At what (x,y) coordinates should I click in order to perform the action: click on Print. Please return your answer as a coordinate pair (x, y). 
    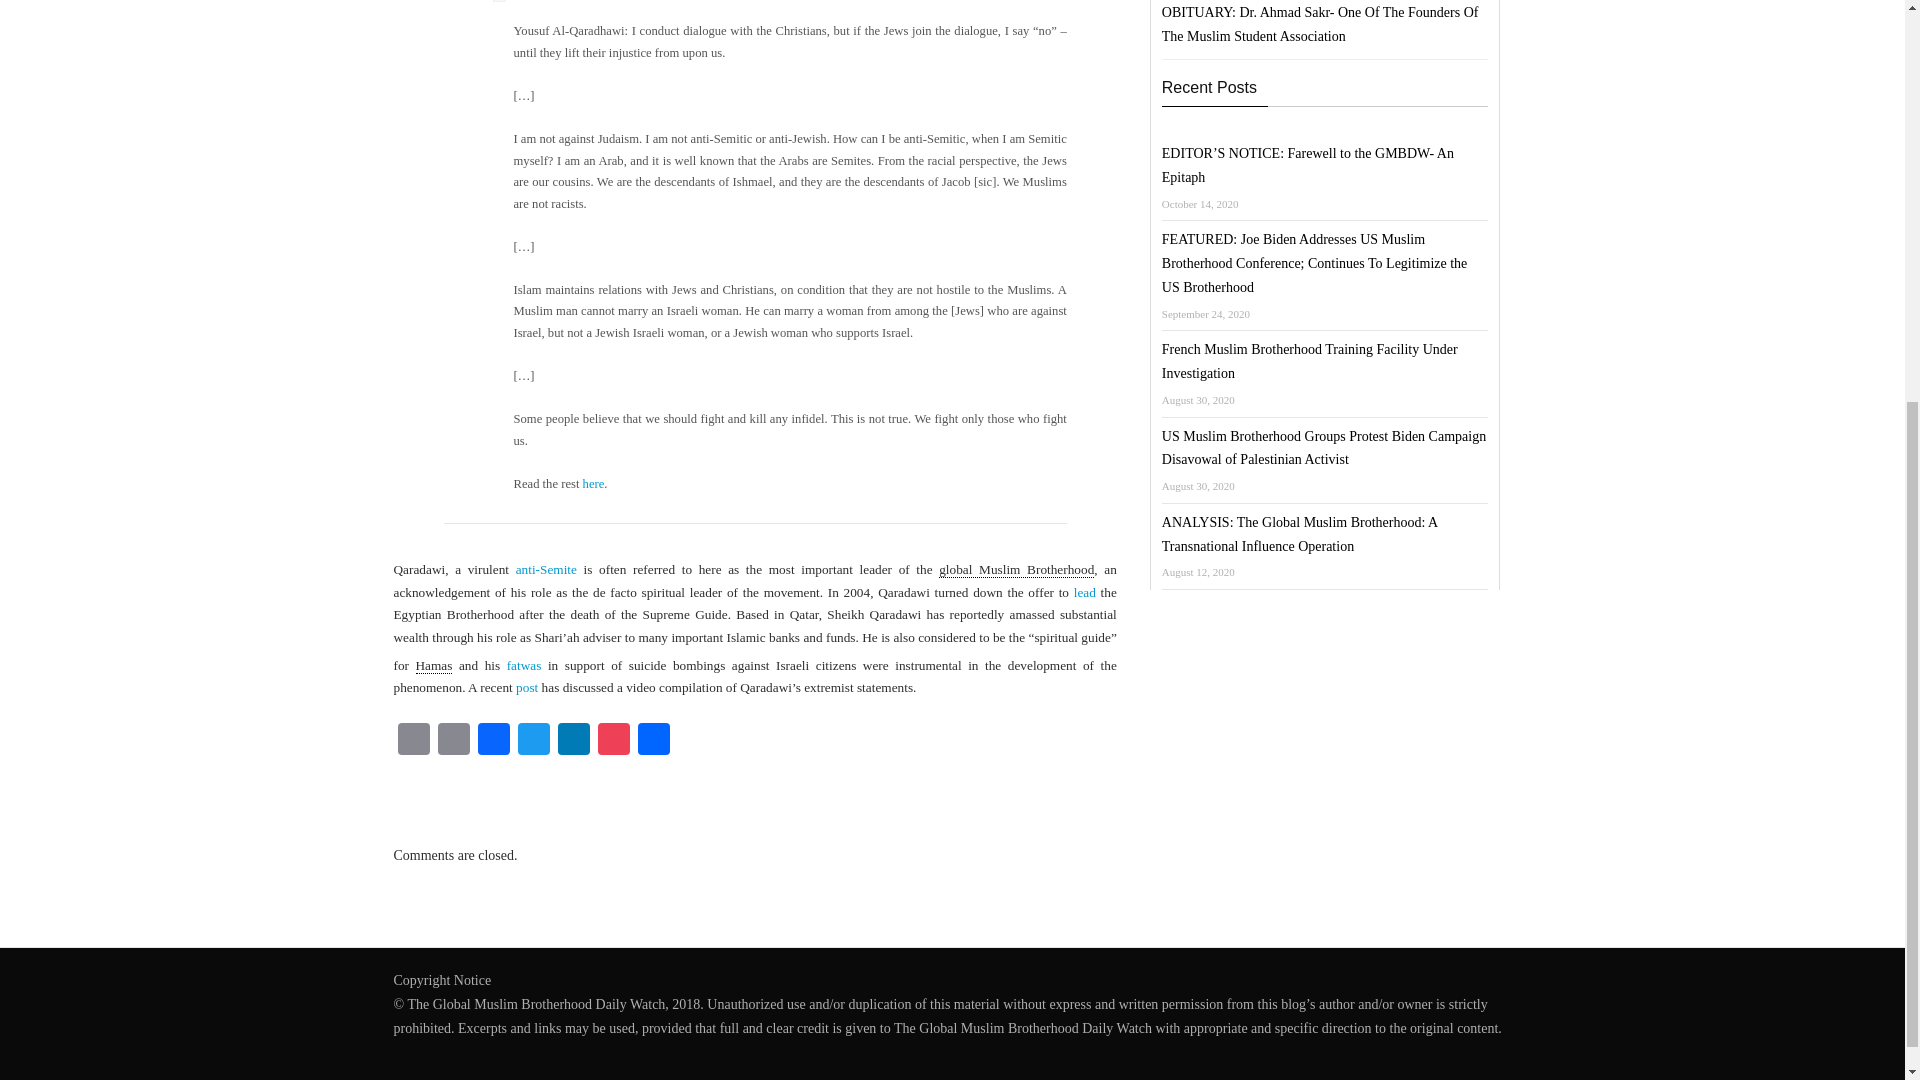
    Looking at the image, I should click on (454, 741).